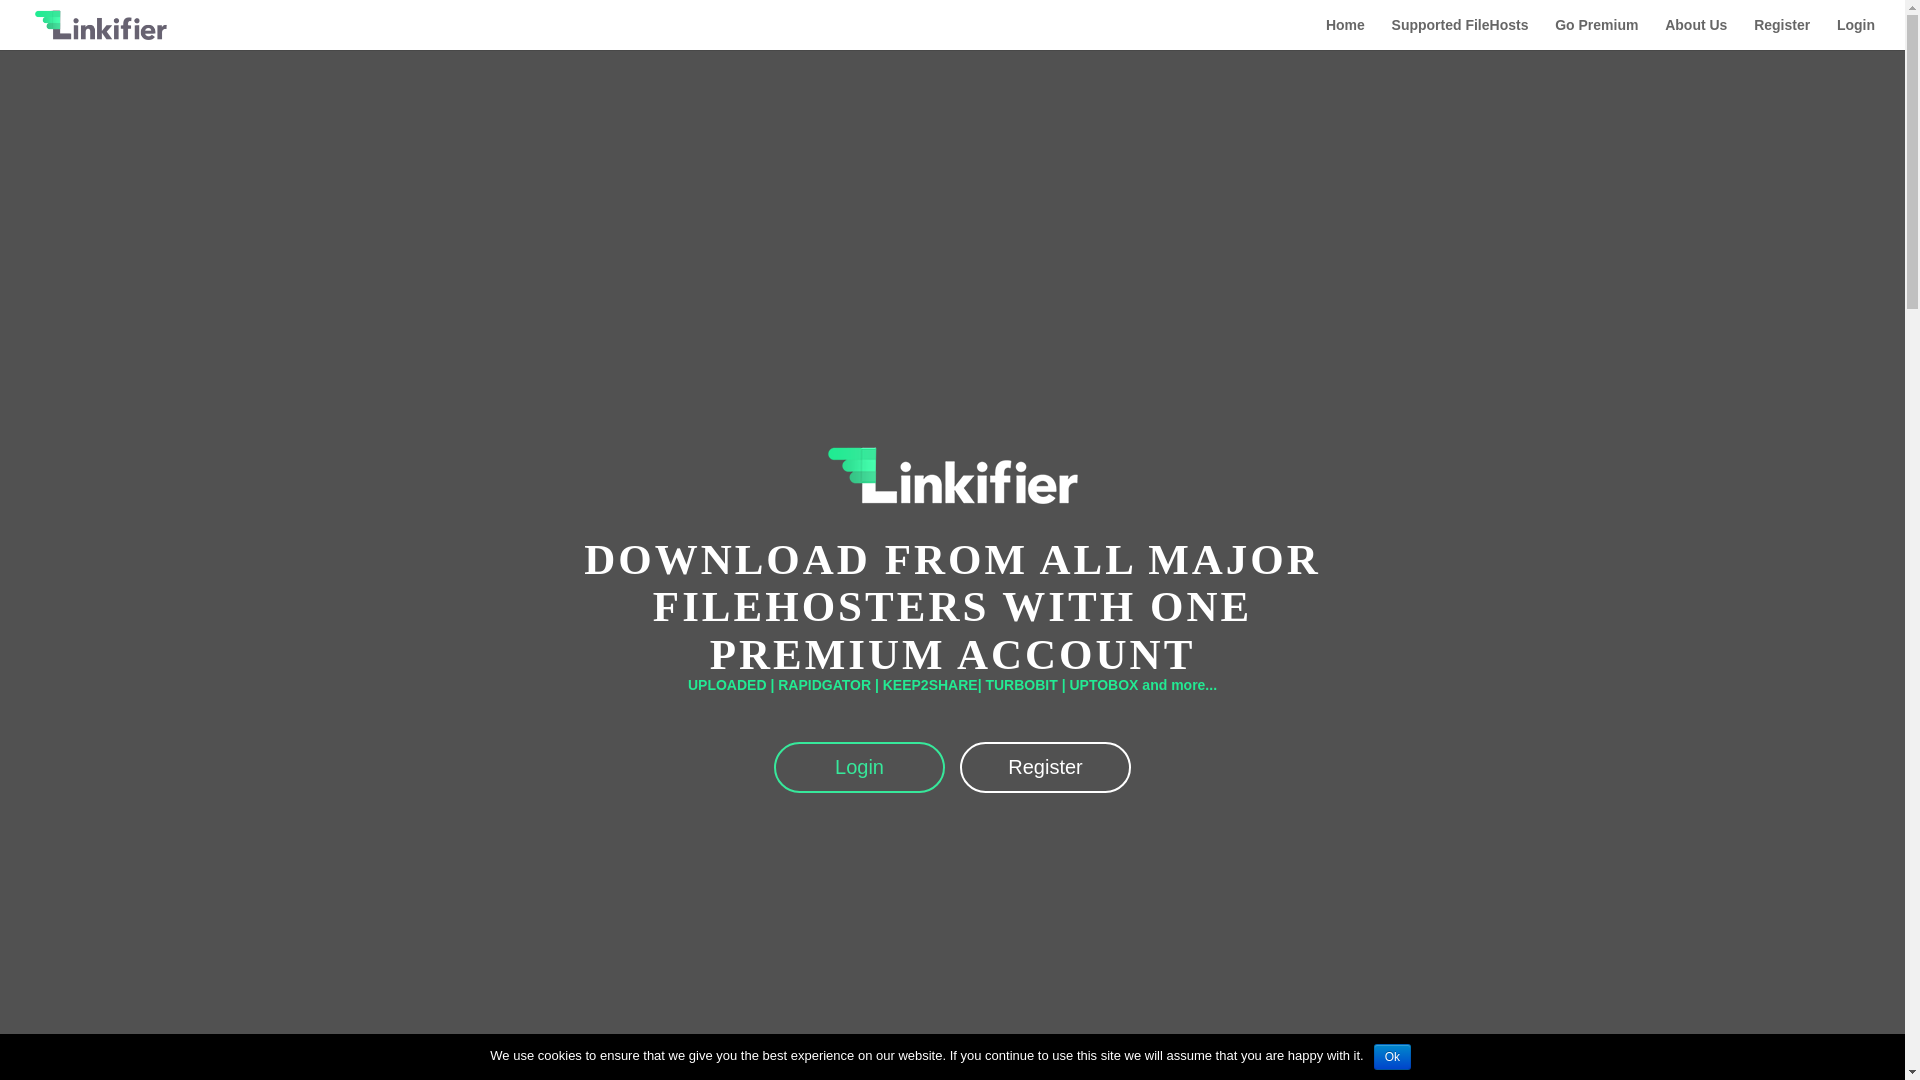  I want to click on About Us, so click(1695, 34).